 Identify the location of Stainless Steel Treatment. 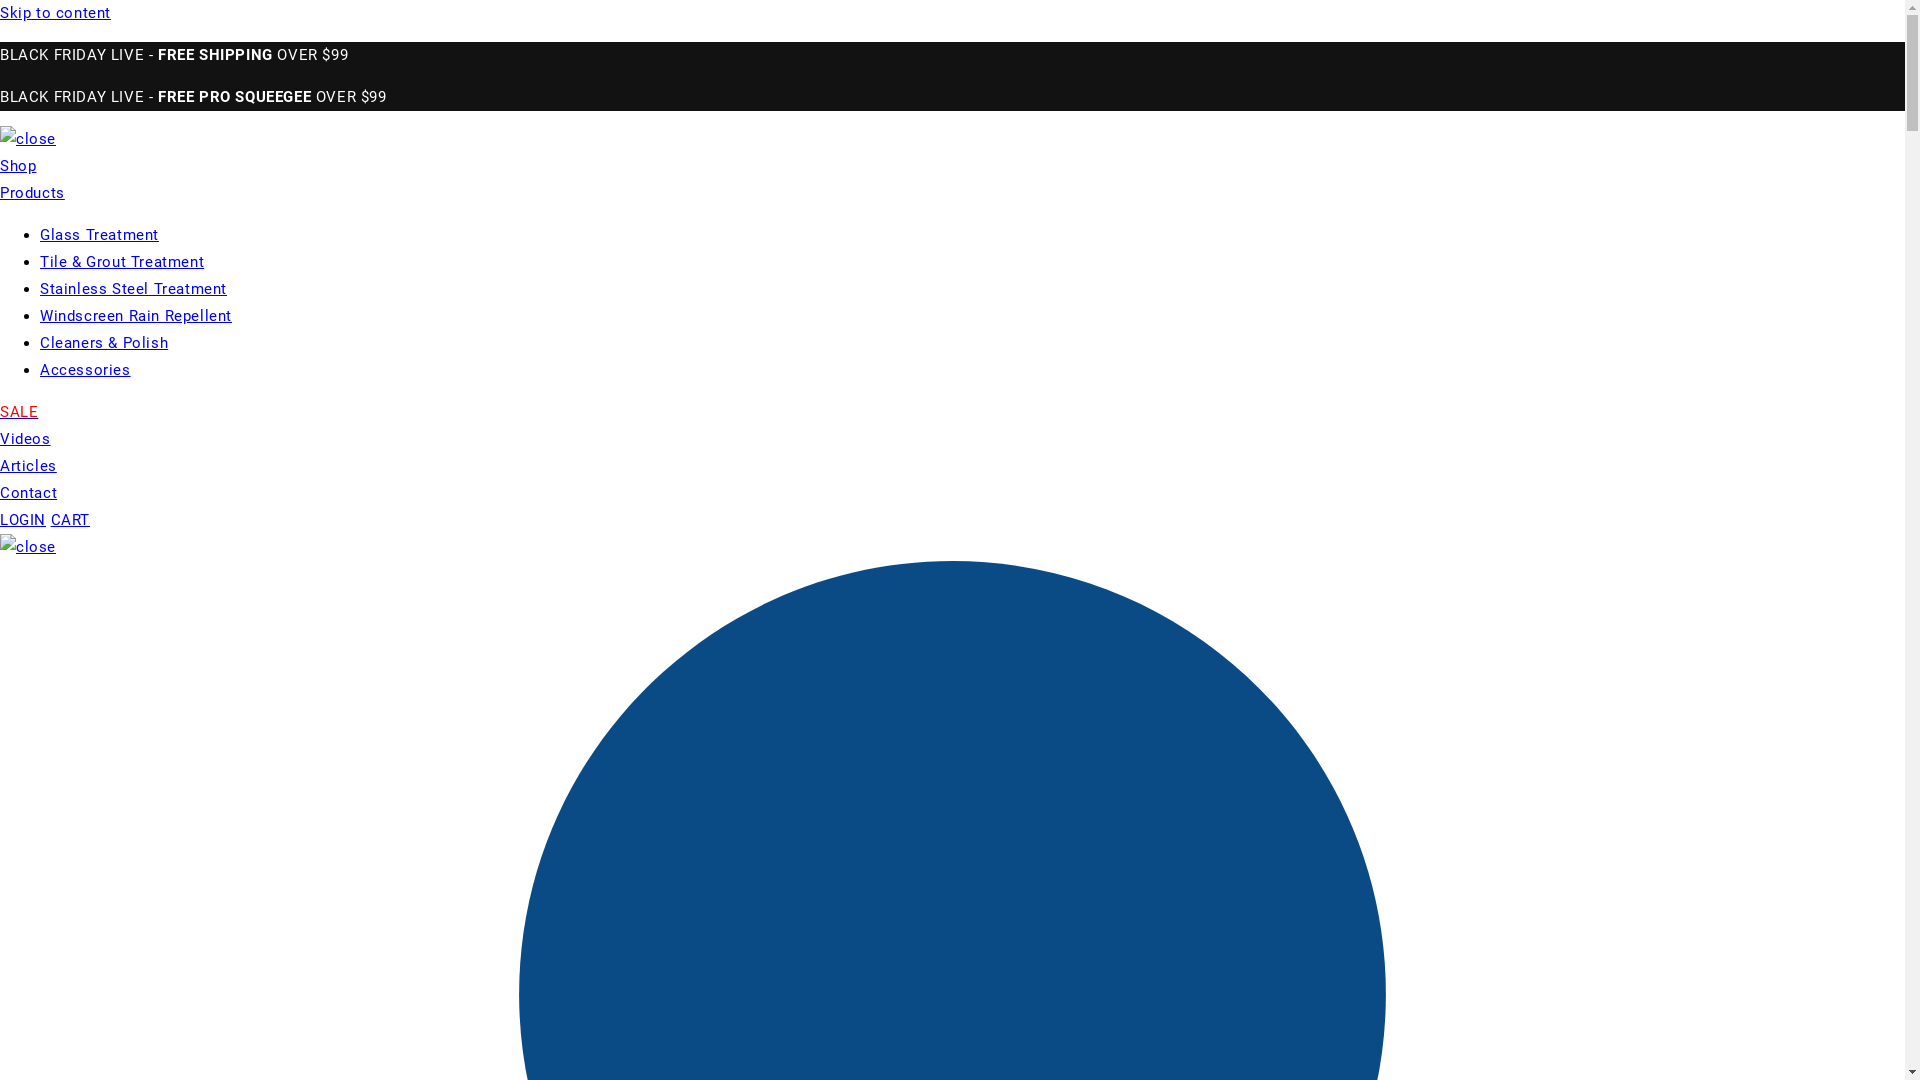
(134, 289).